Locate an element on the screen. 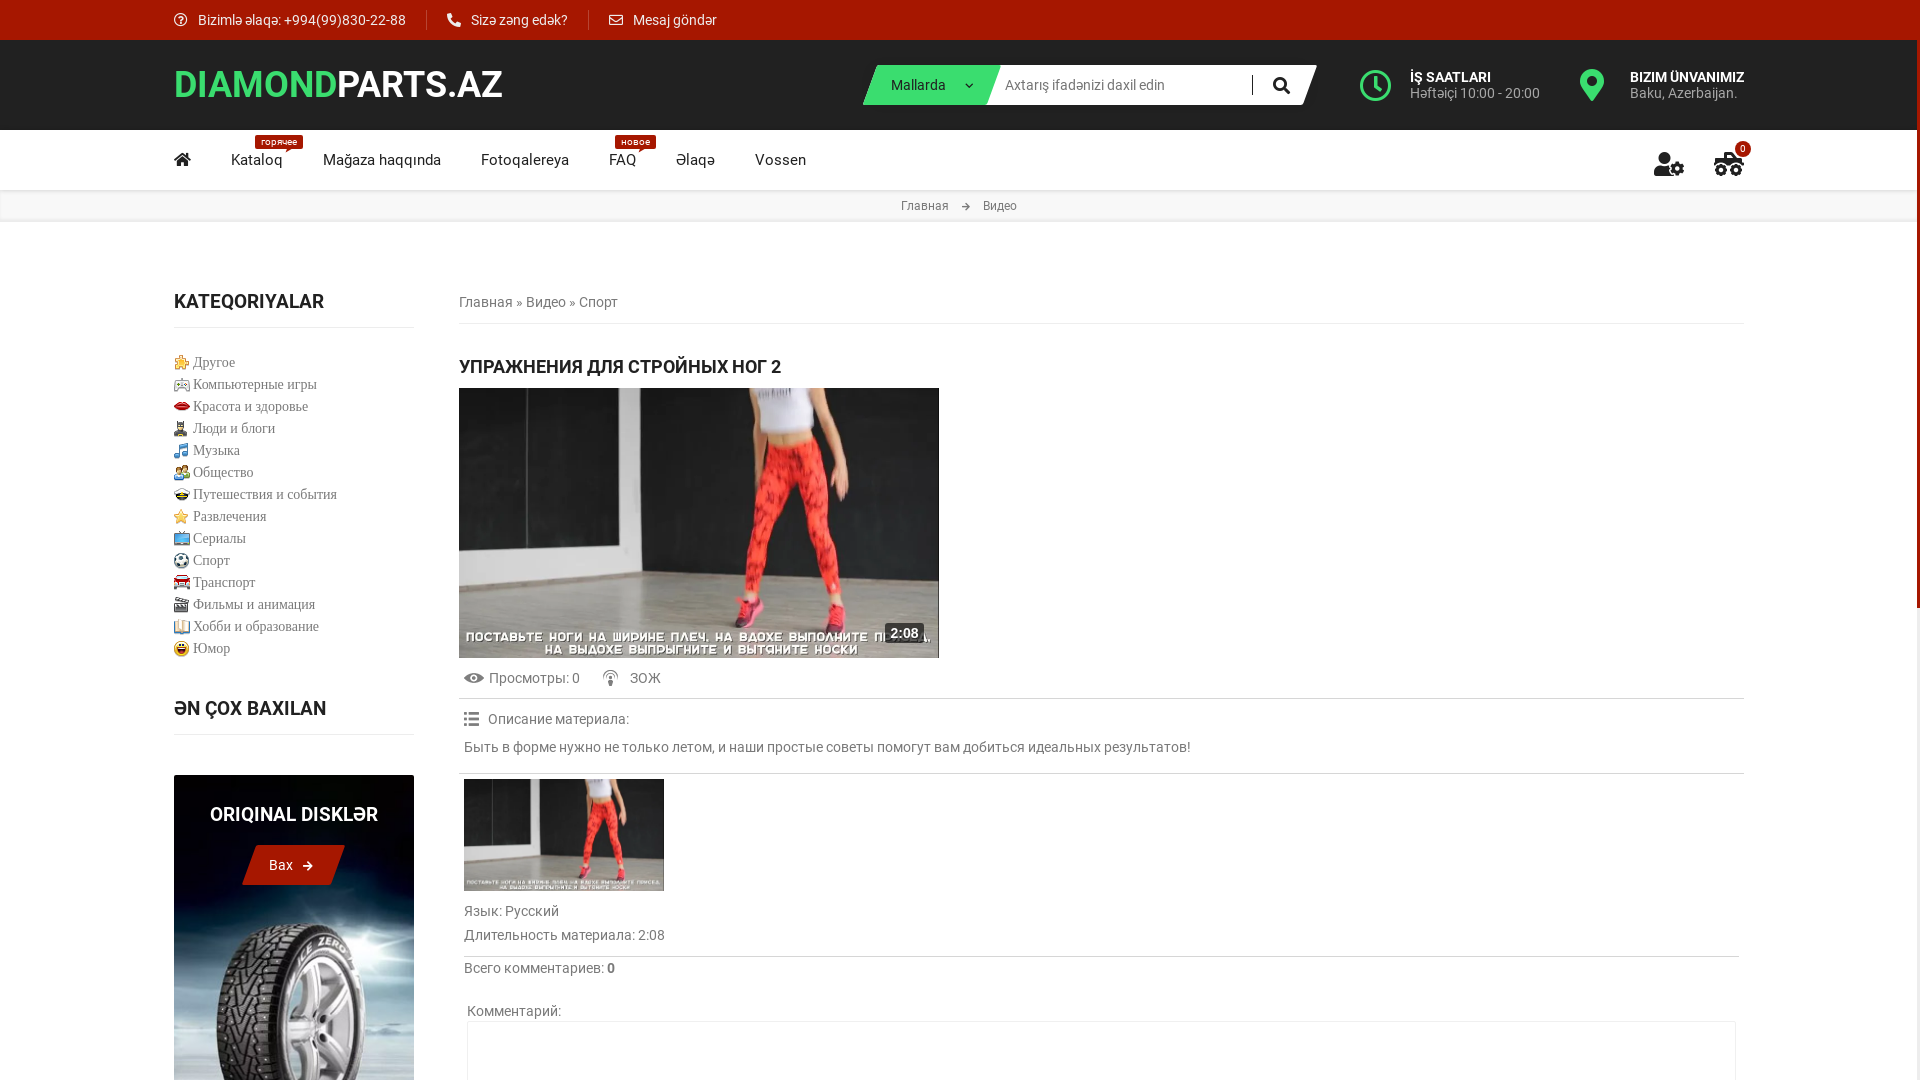  2:08 is located at coordinates (698, 523).